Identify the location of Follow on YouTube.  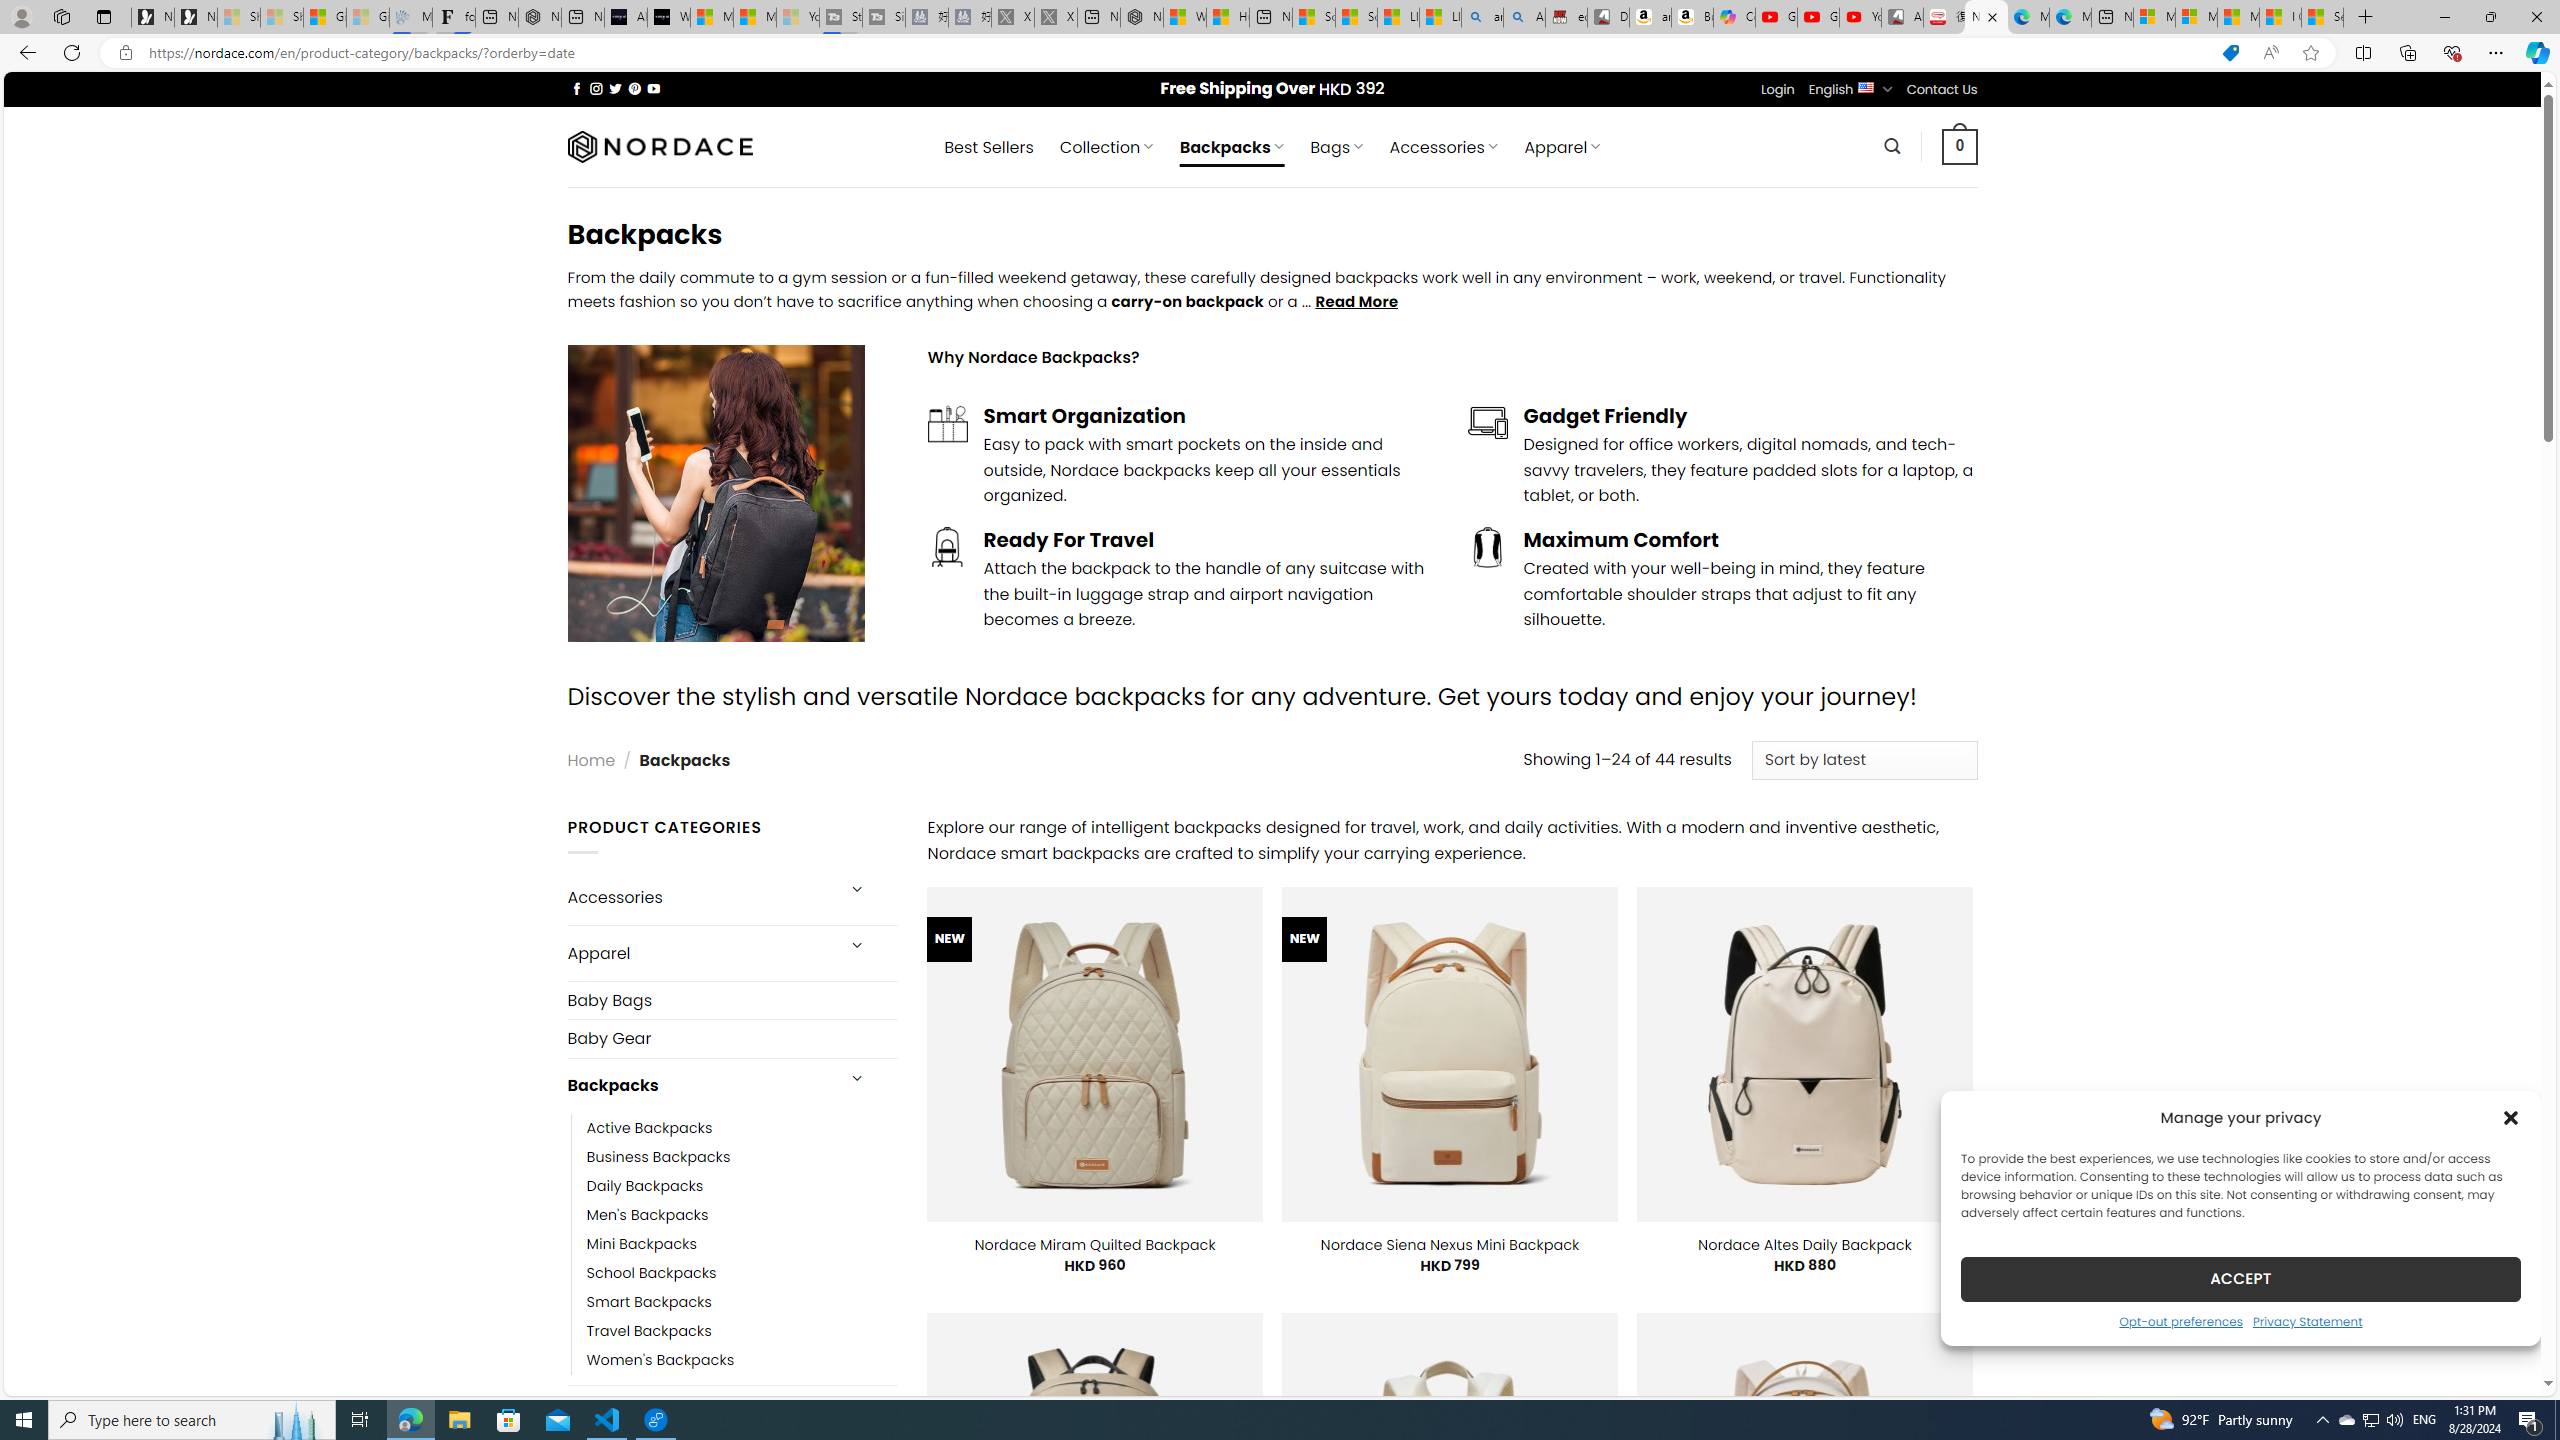
(654, 88).